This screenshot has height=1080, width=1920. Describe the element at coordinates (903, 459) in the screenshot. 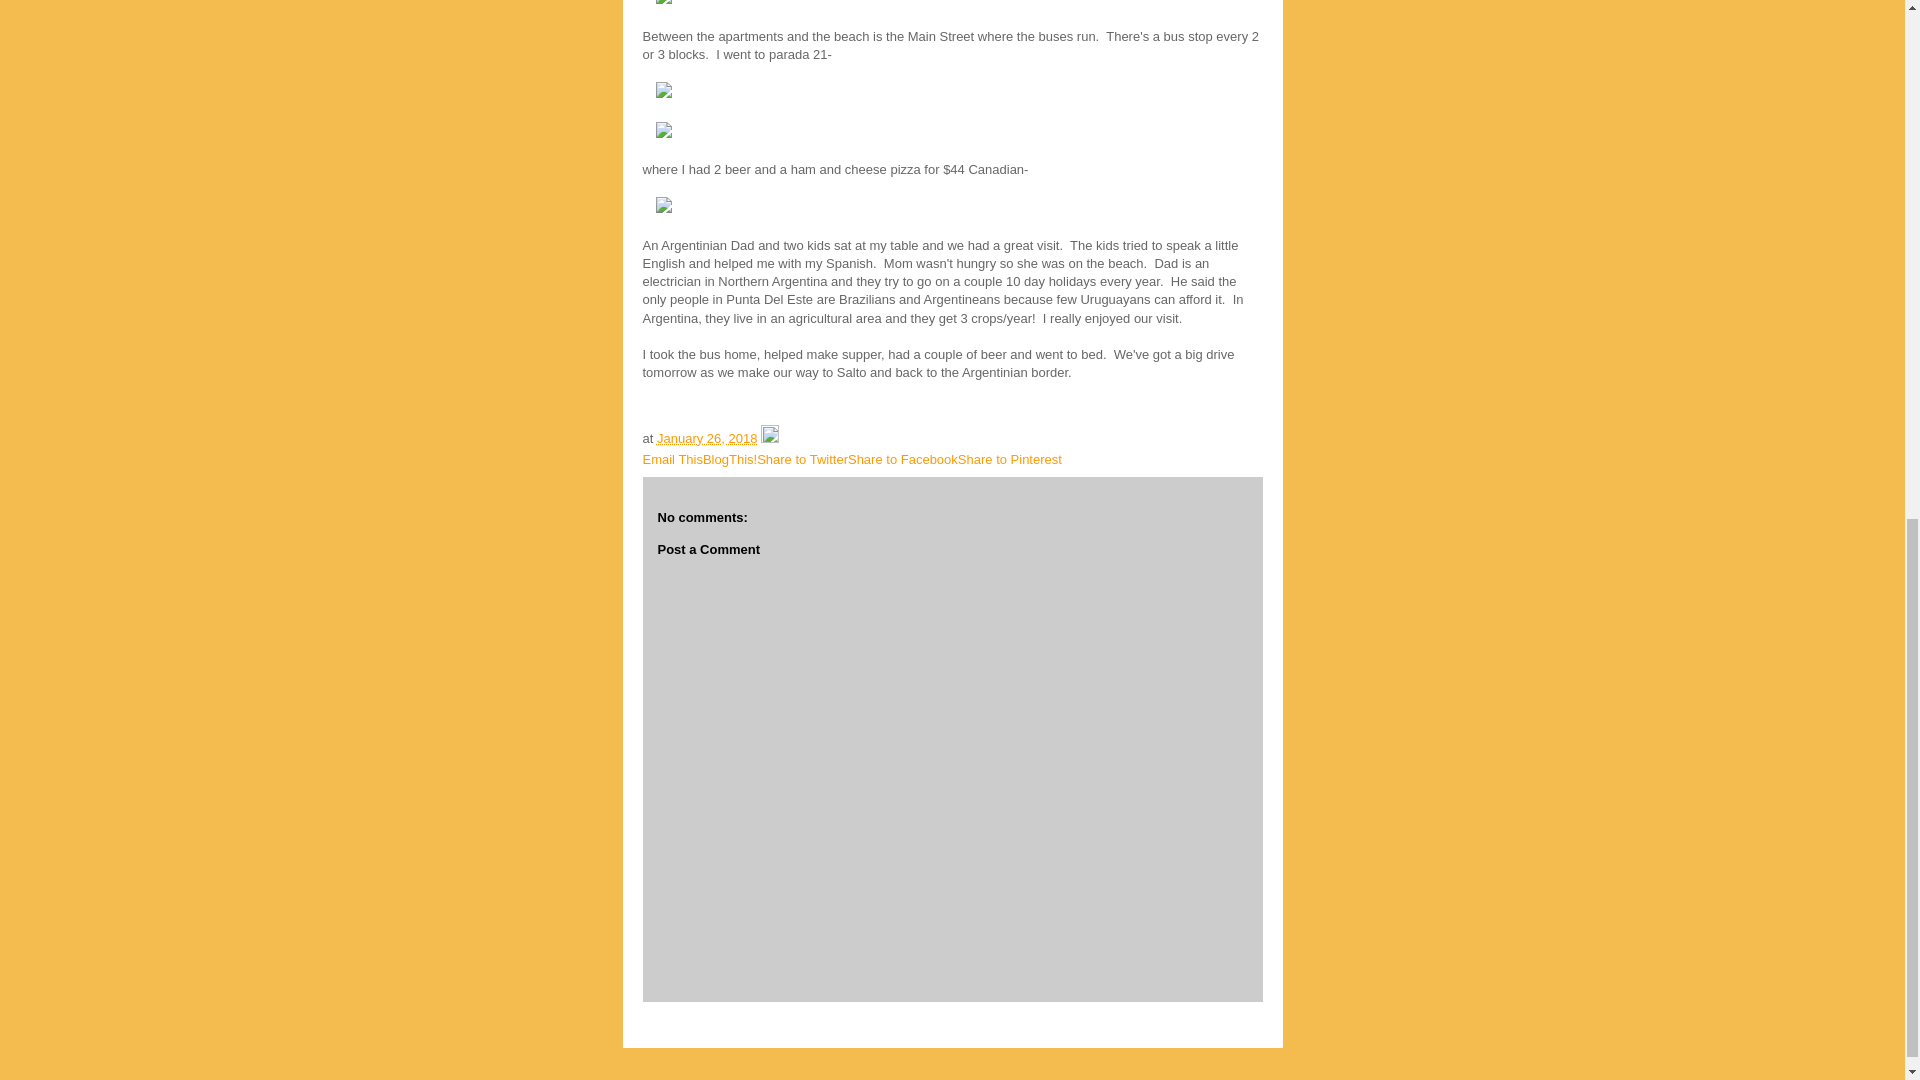

I see `Share to Facebook` at that location.